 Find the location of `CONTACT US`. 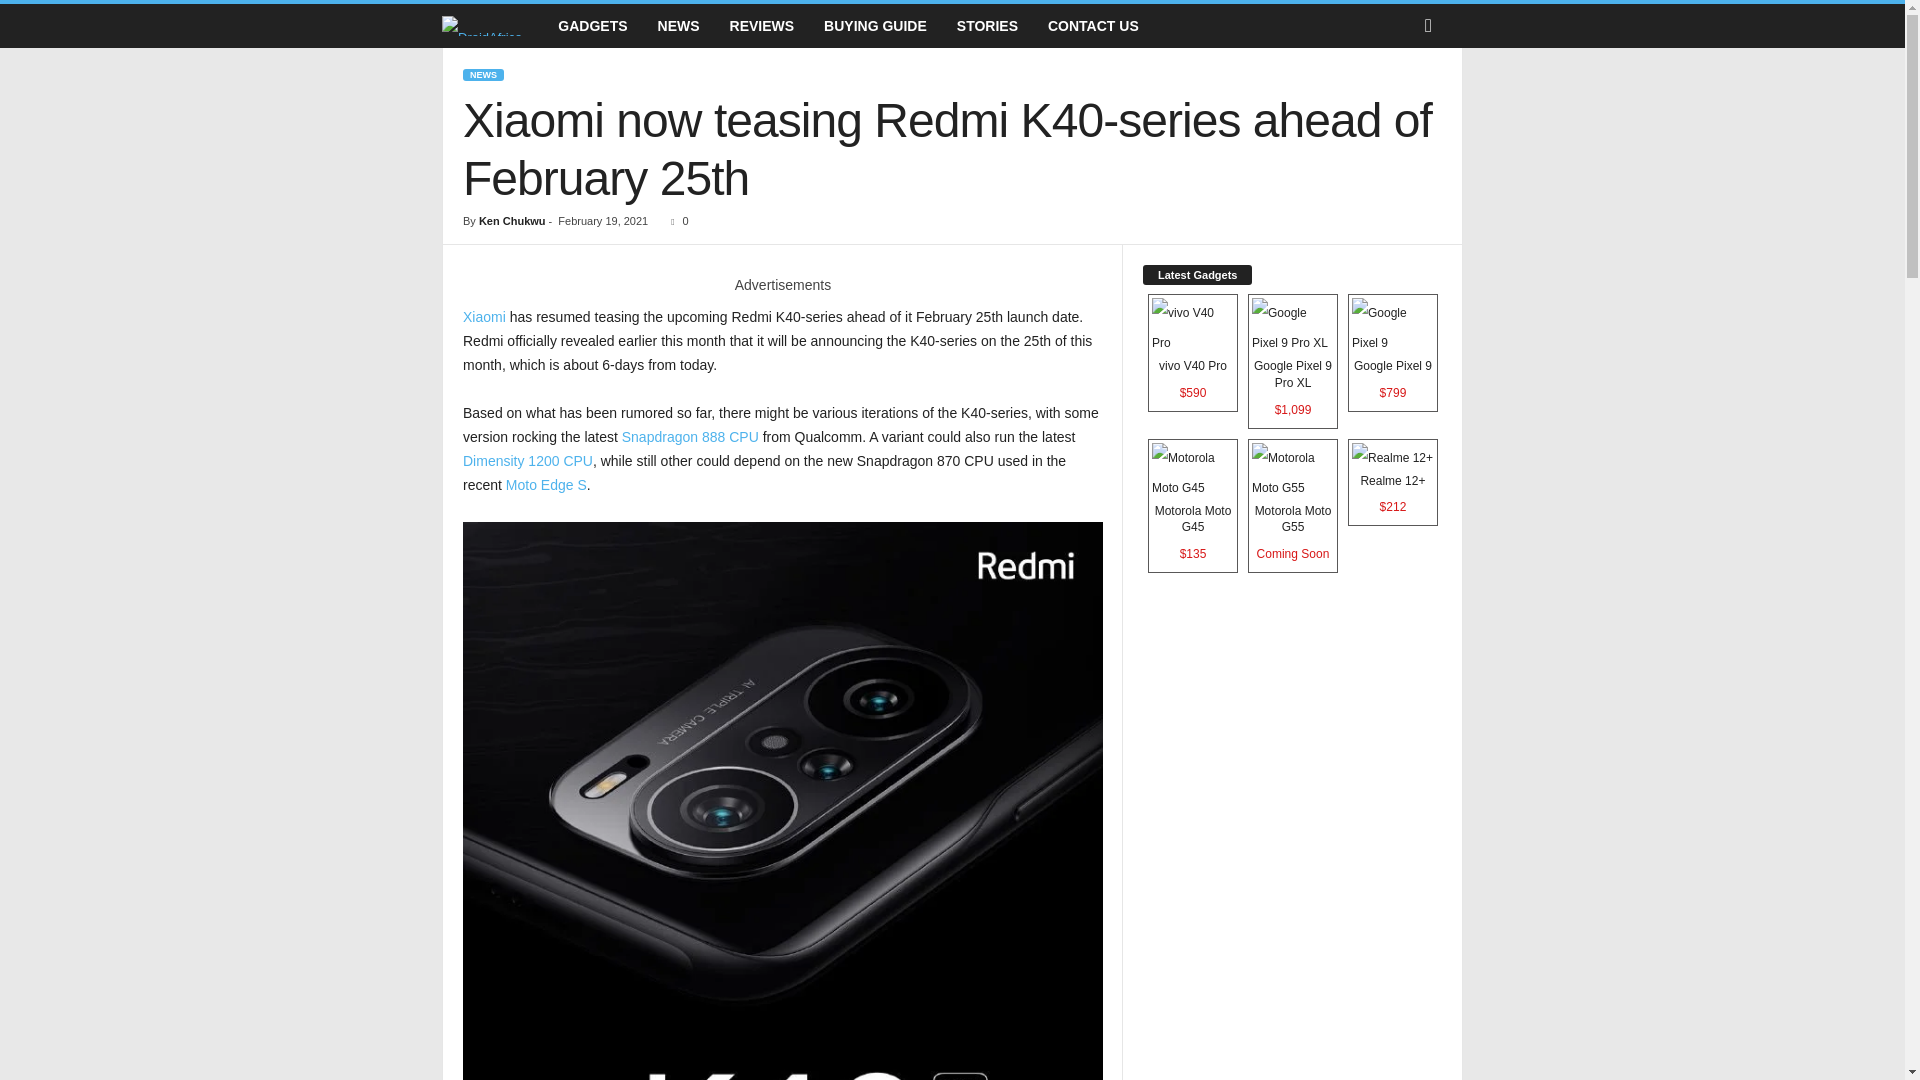

CONTACT US is located at coordinates (1092, 26).